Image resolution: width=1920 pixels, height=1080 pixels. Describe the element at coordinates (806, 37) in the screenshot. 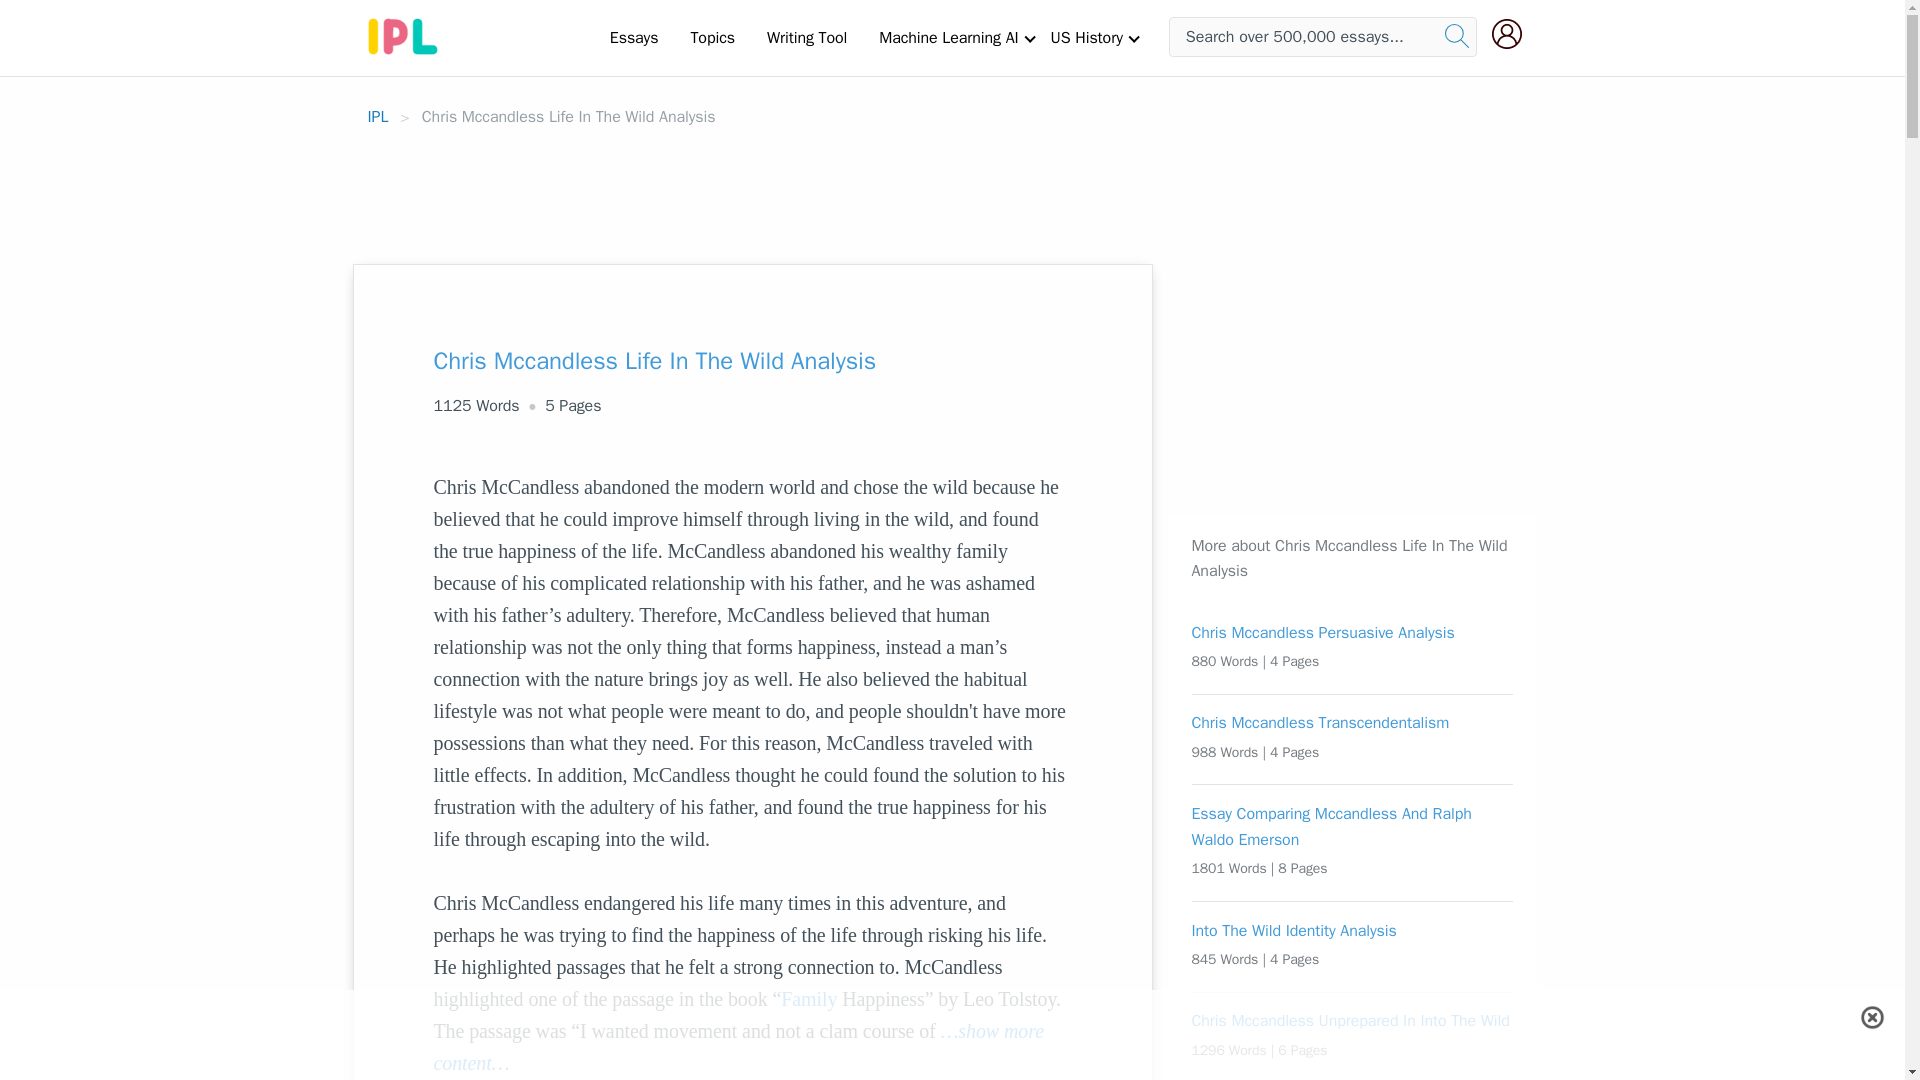

I see `Writing Tool` at that location.